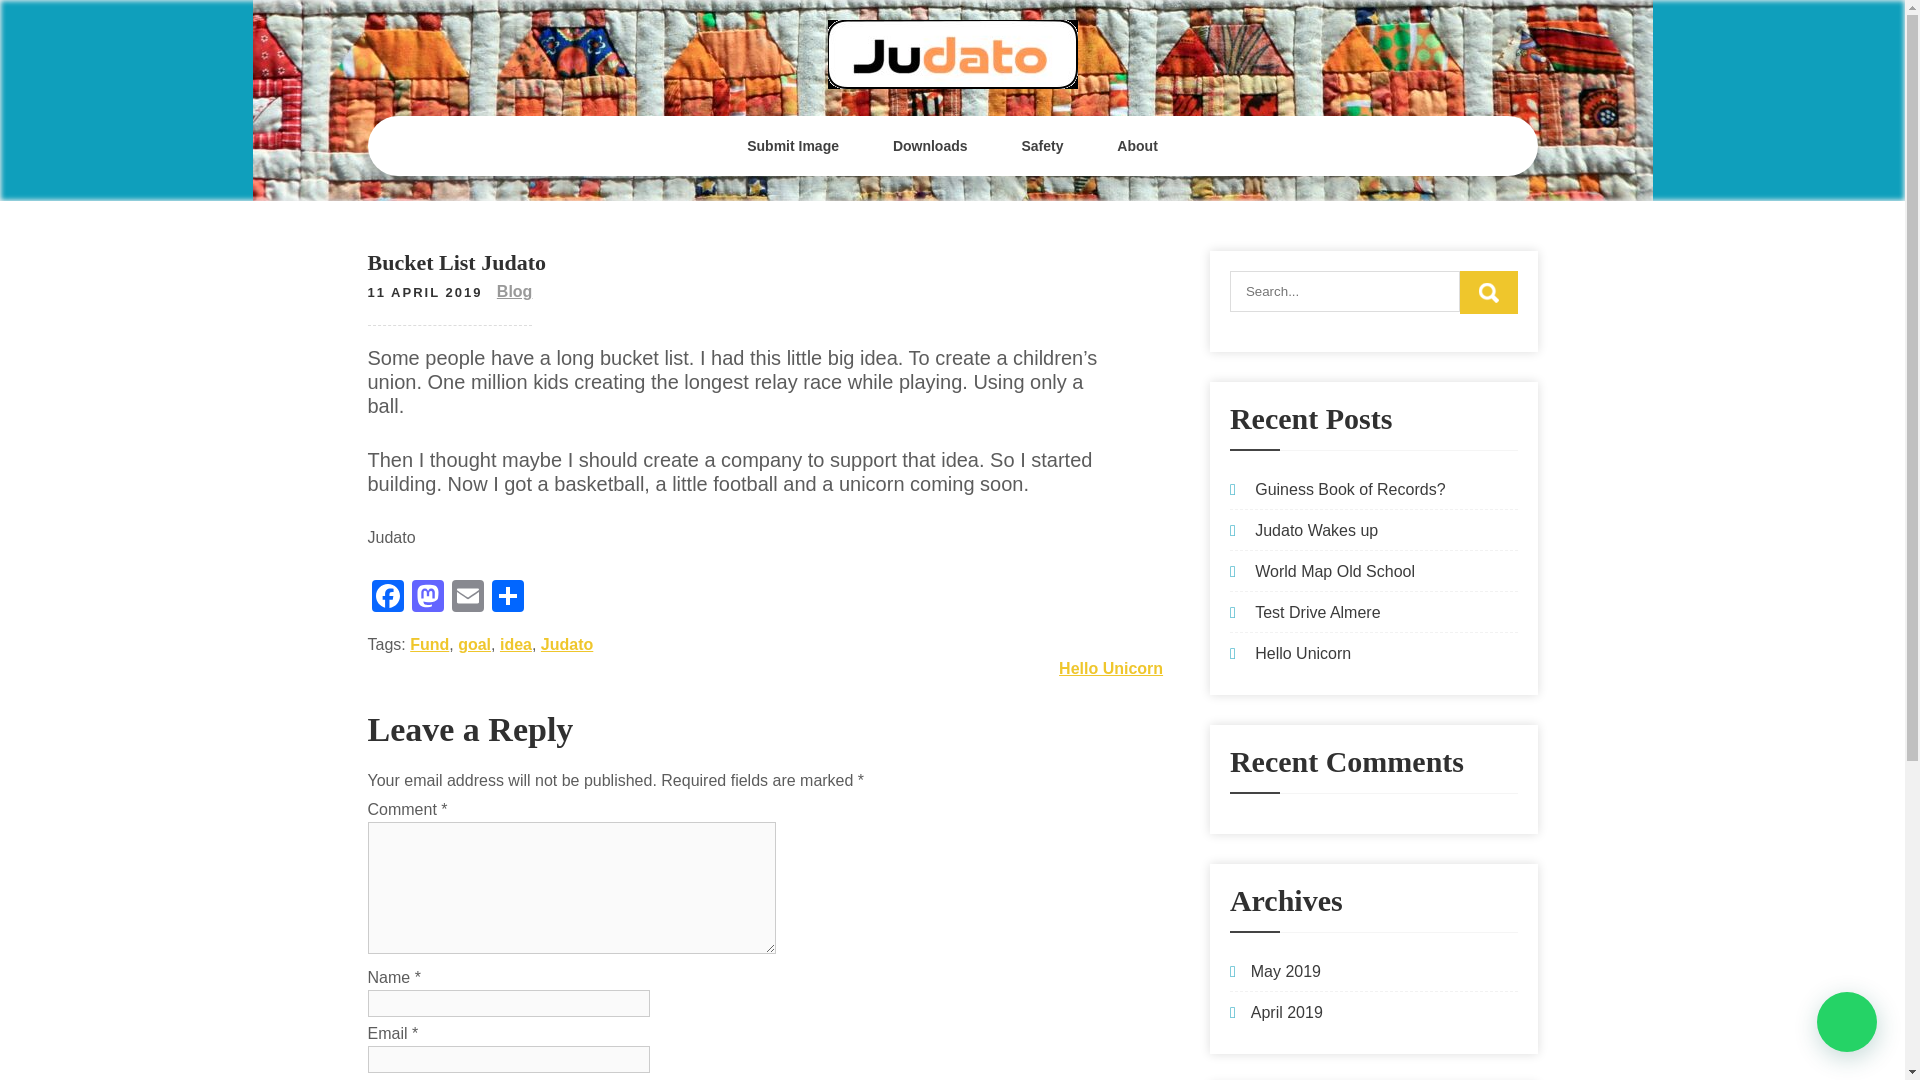 This screenshot has width=1920, height=1080. What do you see at coordinates (1303, 653) in the screenshot?
I see `Hello Unicorn` at bounding box center [1303, 653].